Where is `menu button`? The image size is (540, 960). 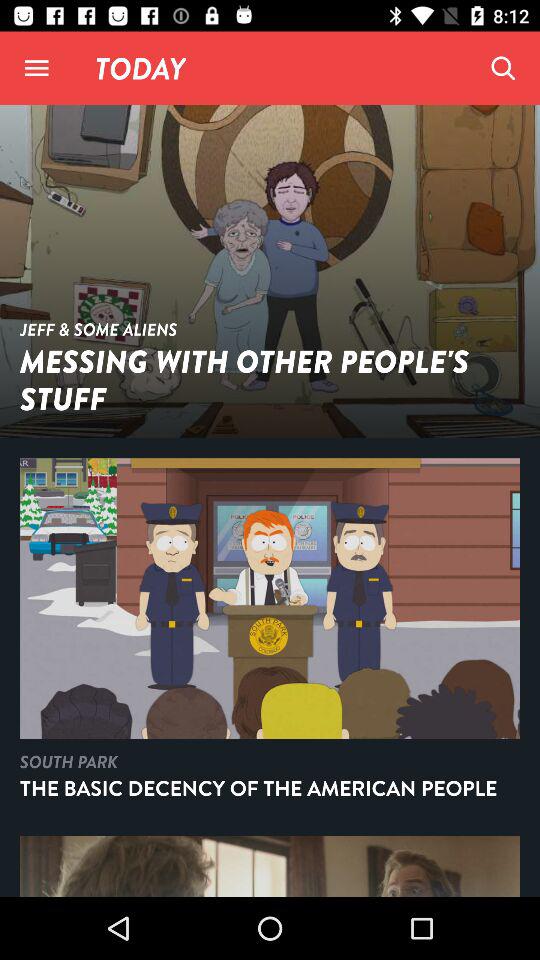
menu button is located at coordinates (36, 68).